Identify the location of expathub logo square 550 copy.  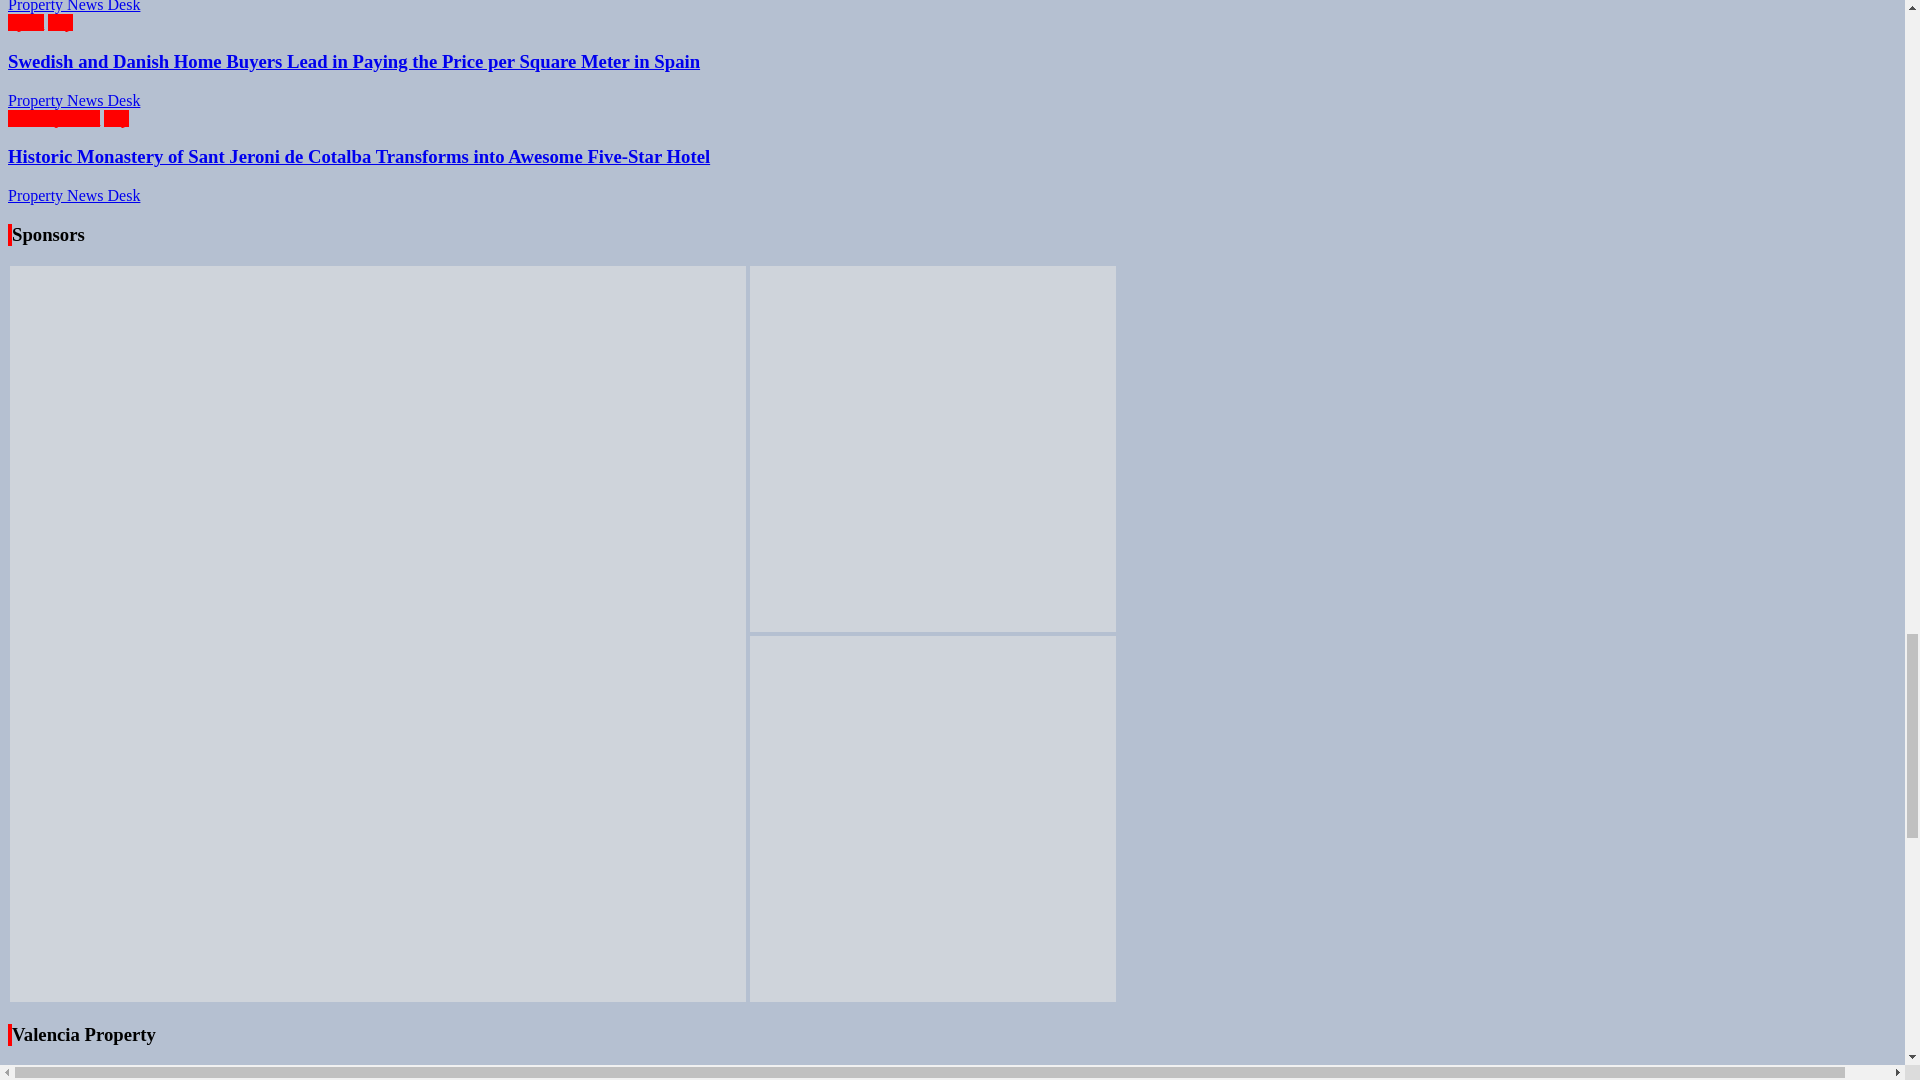
(932, 819).